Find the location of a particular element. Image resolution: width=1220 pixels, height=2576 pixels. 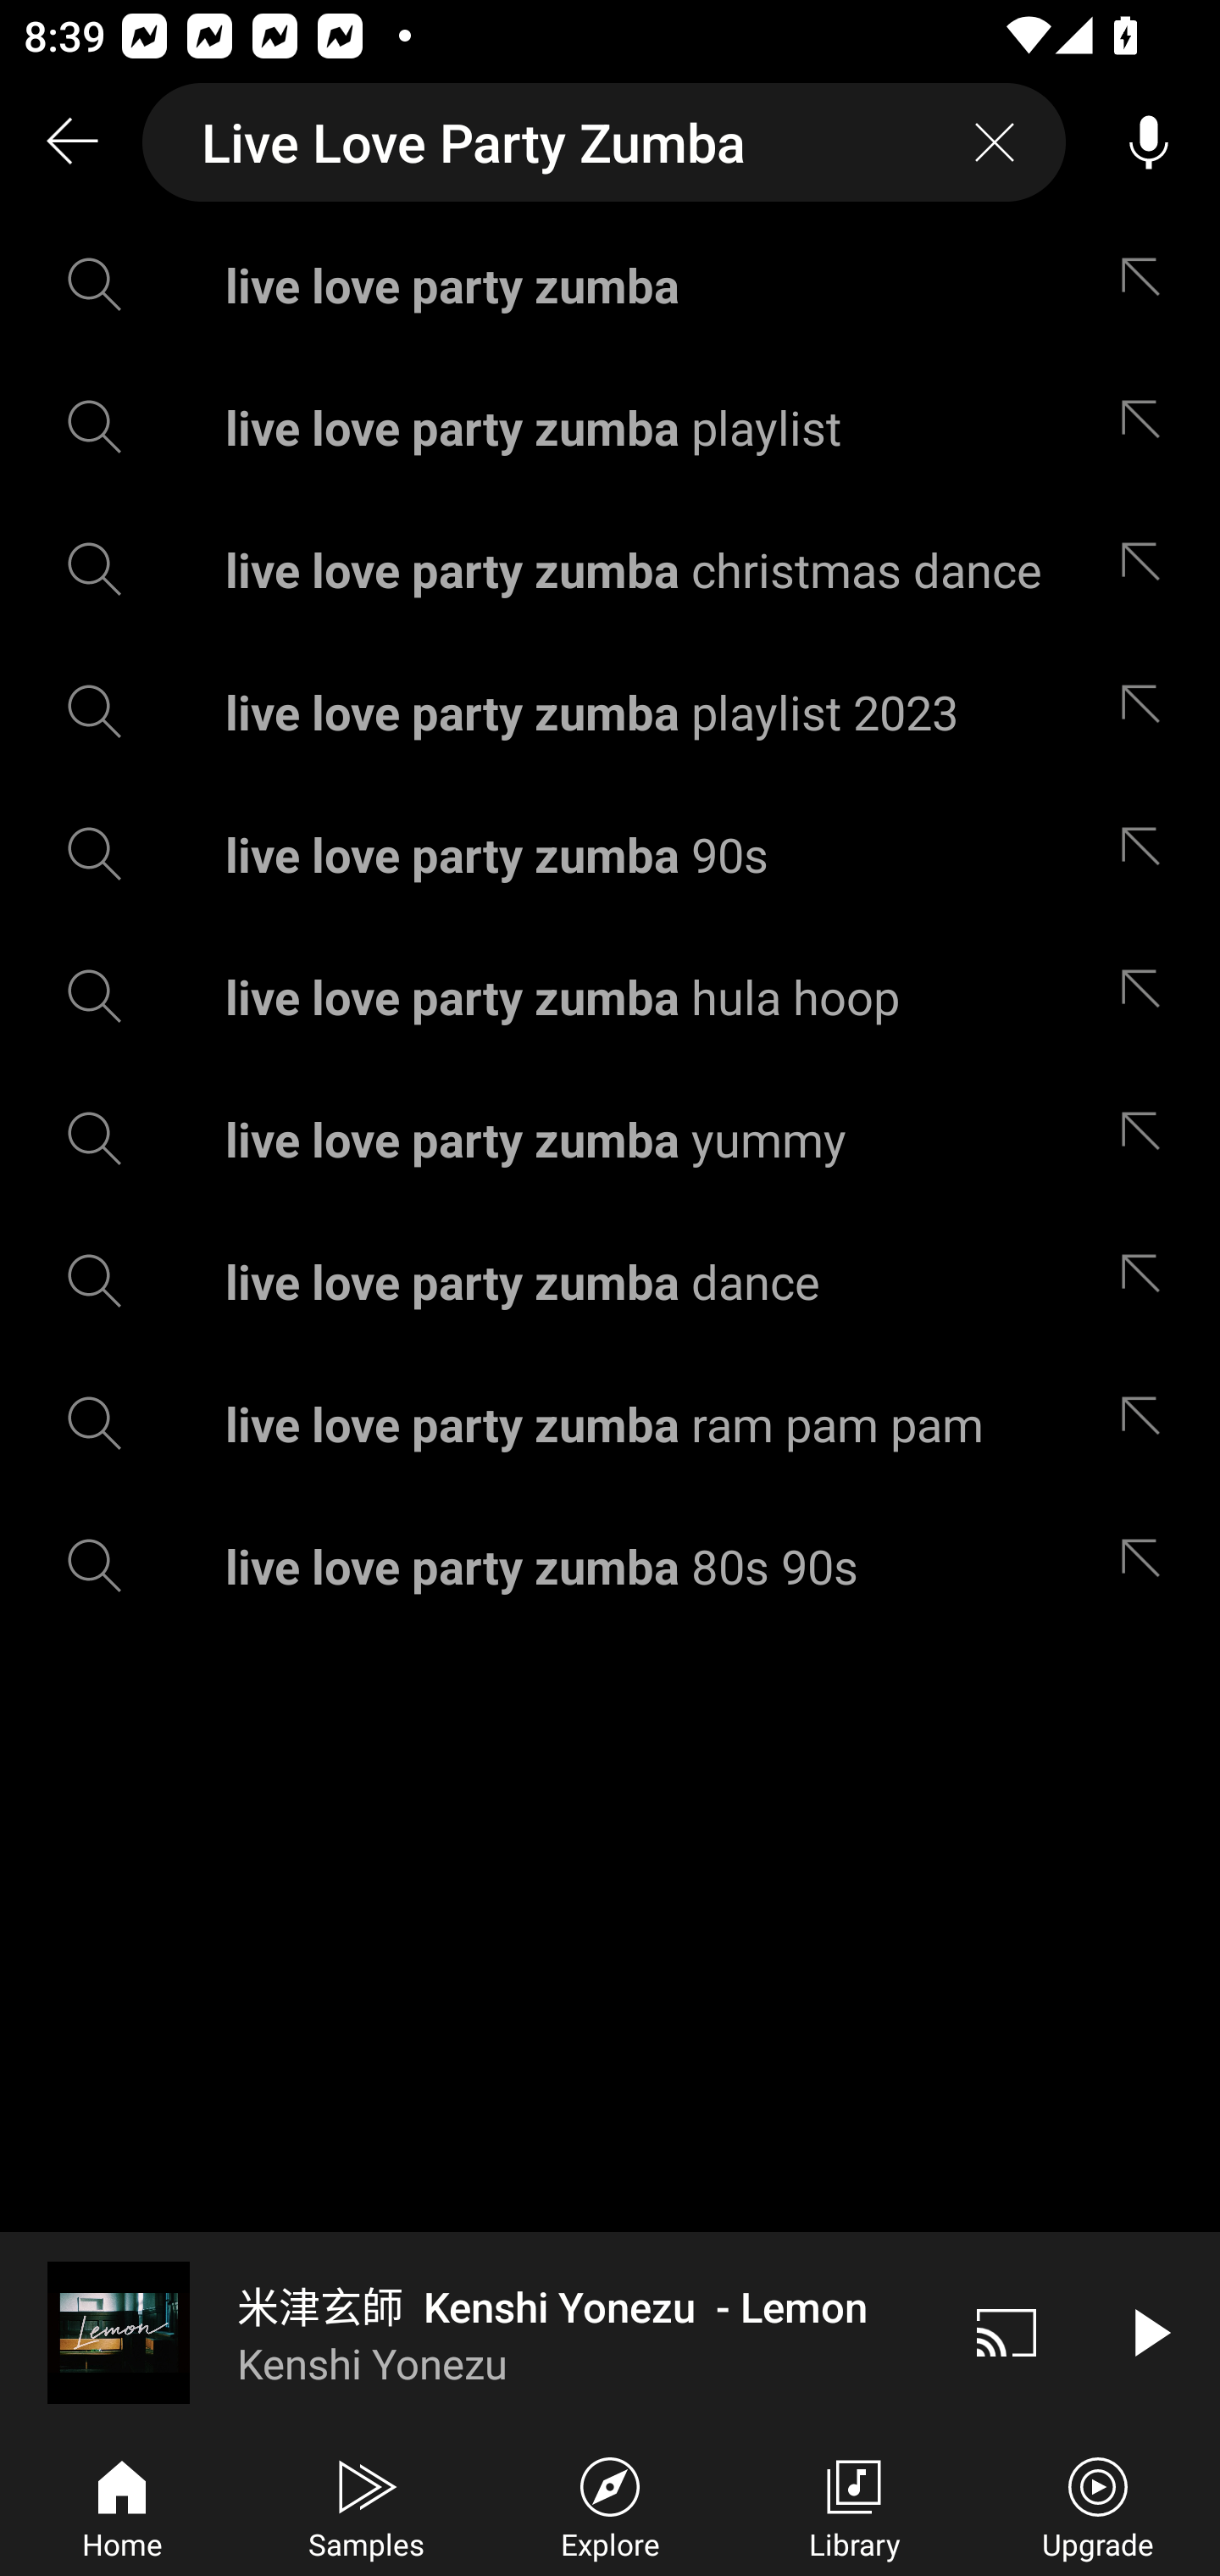

Edit suggestion live love party zumba 90s is located at coordinates (1148, 854).